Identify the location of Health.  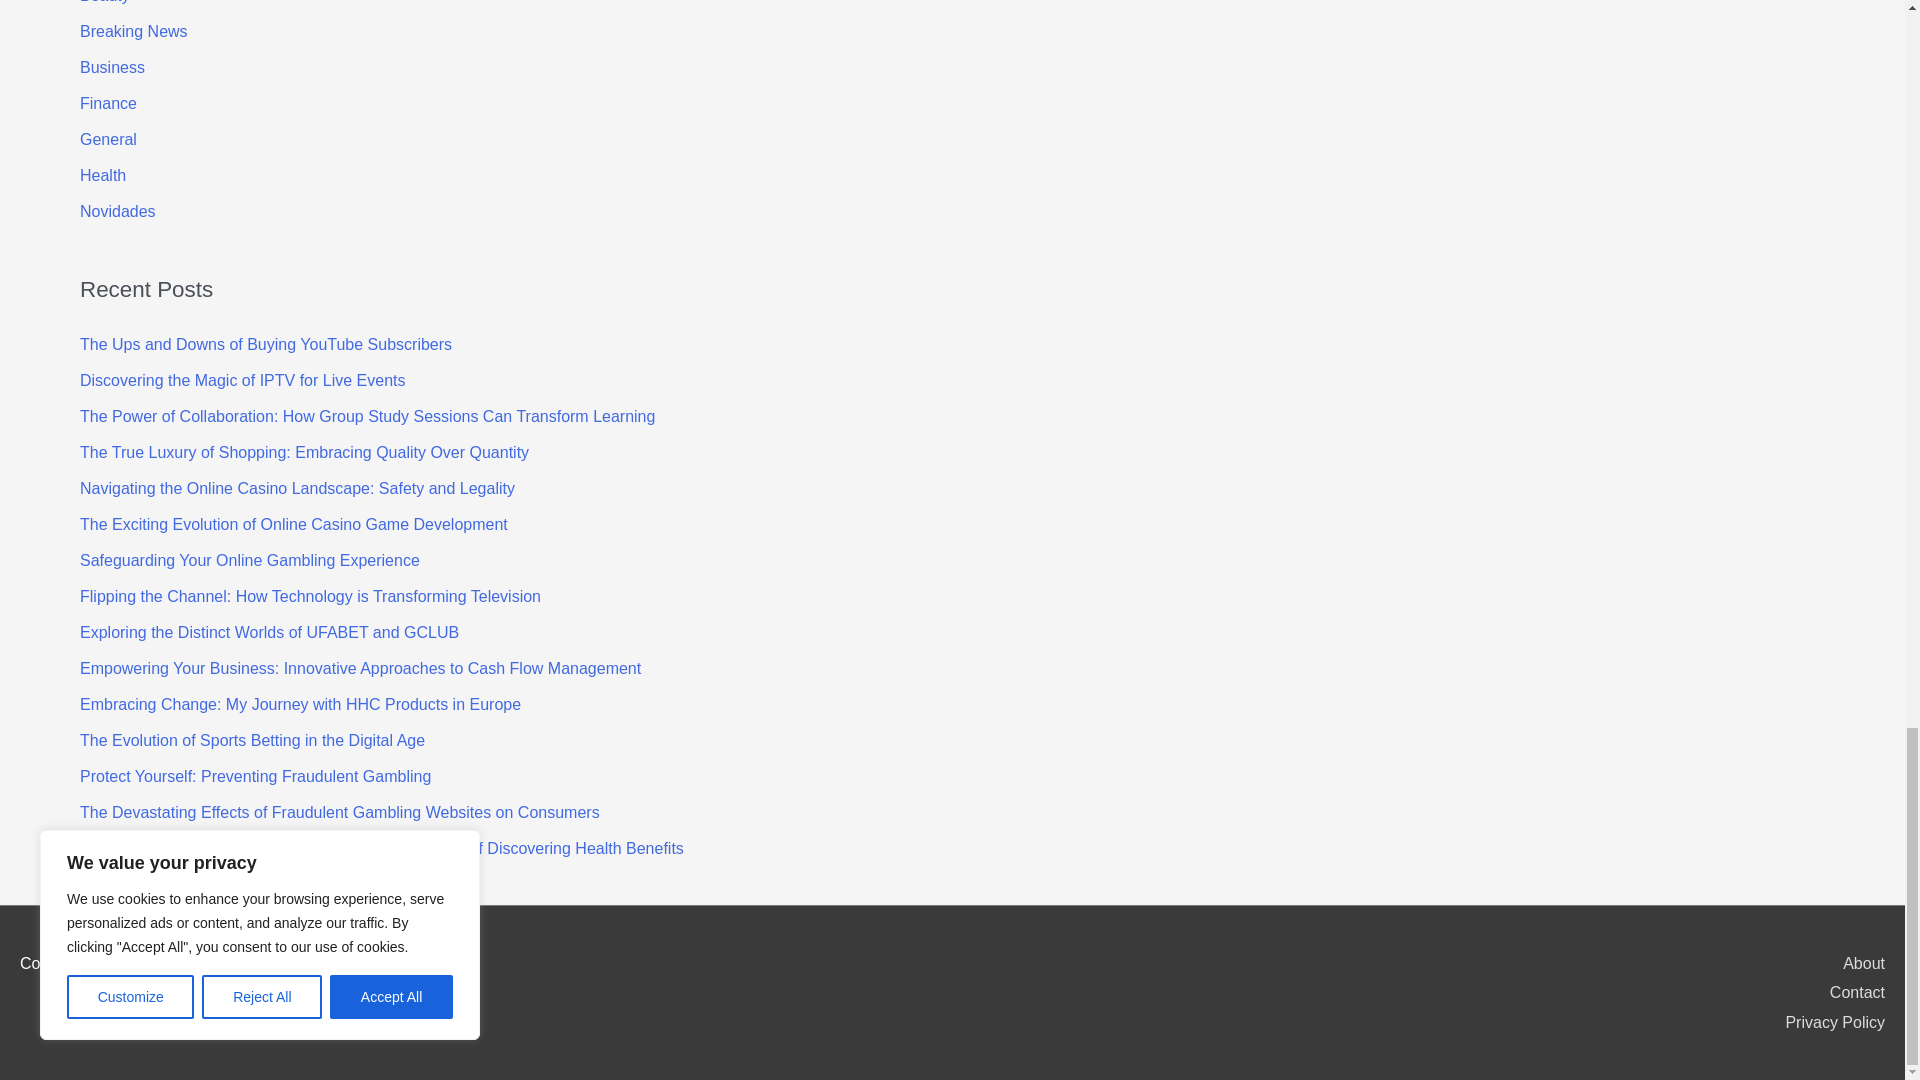
(103, 175).